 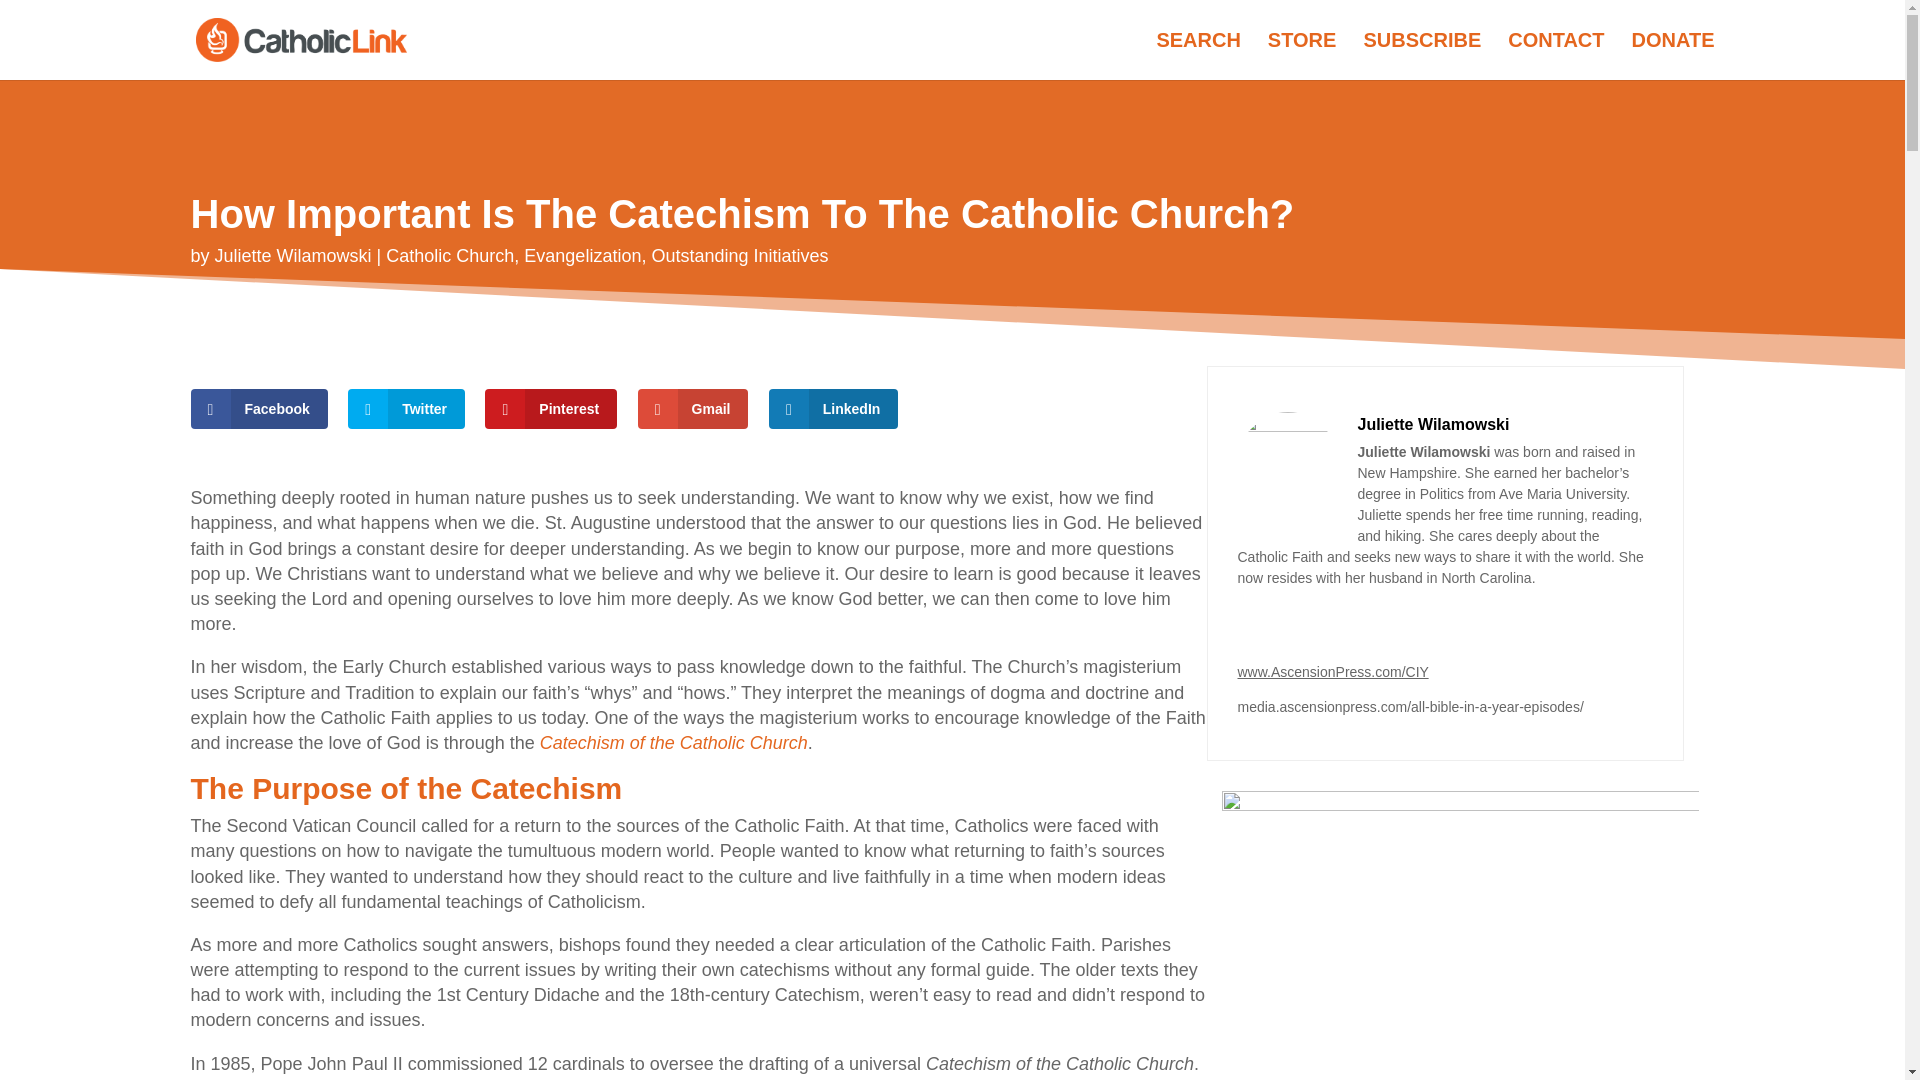 I want to click on STORE, so click(x=1302, y=56).